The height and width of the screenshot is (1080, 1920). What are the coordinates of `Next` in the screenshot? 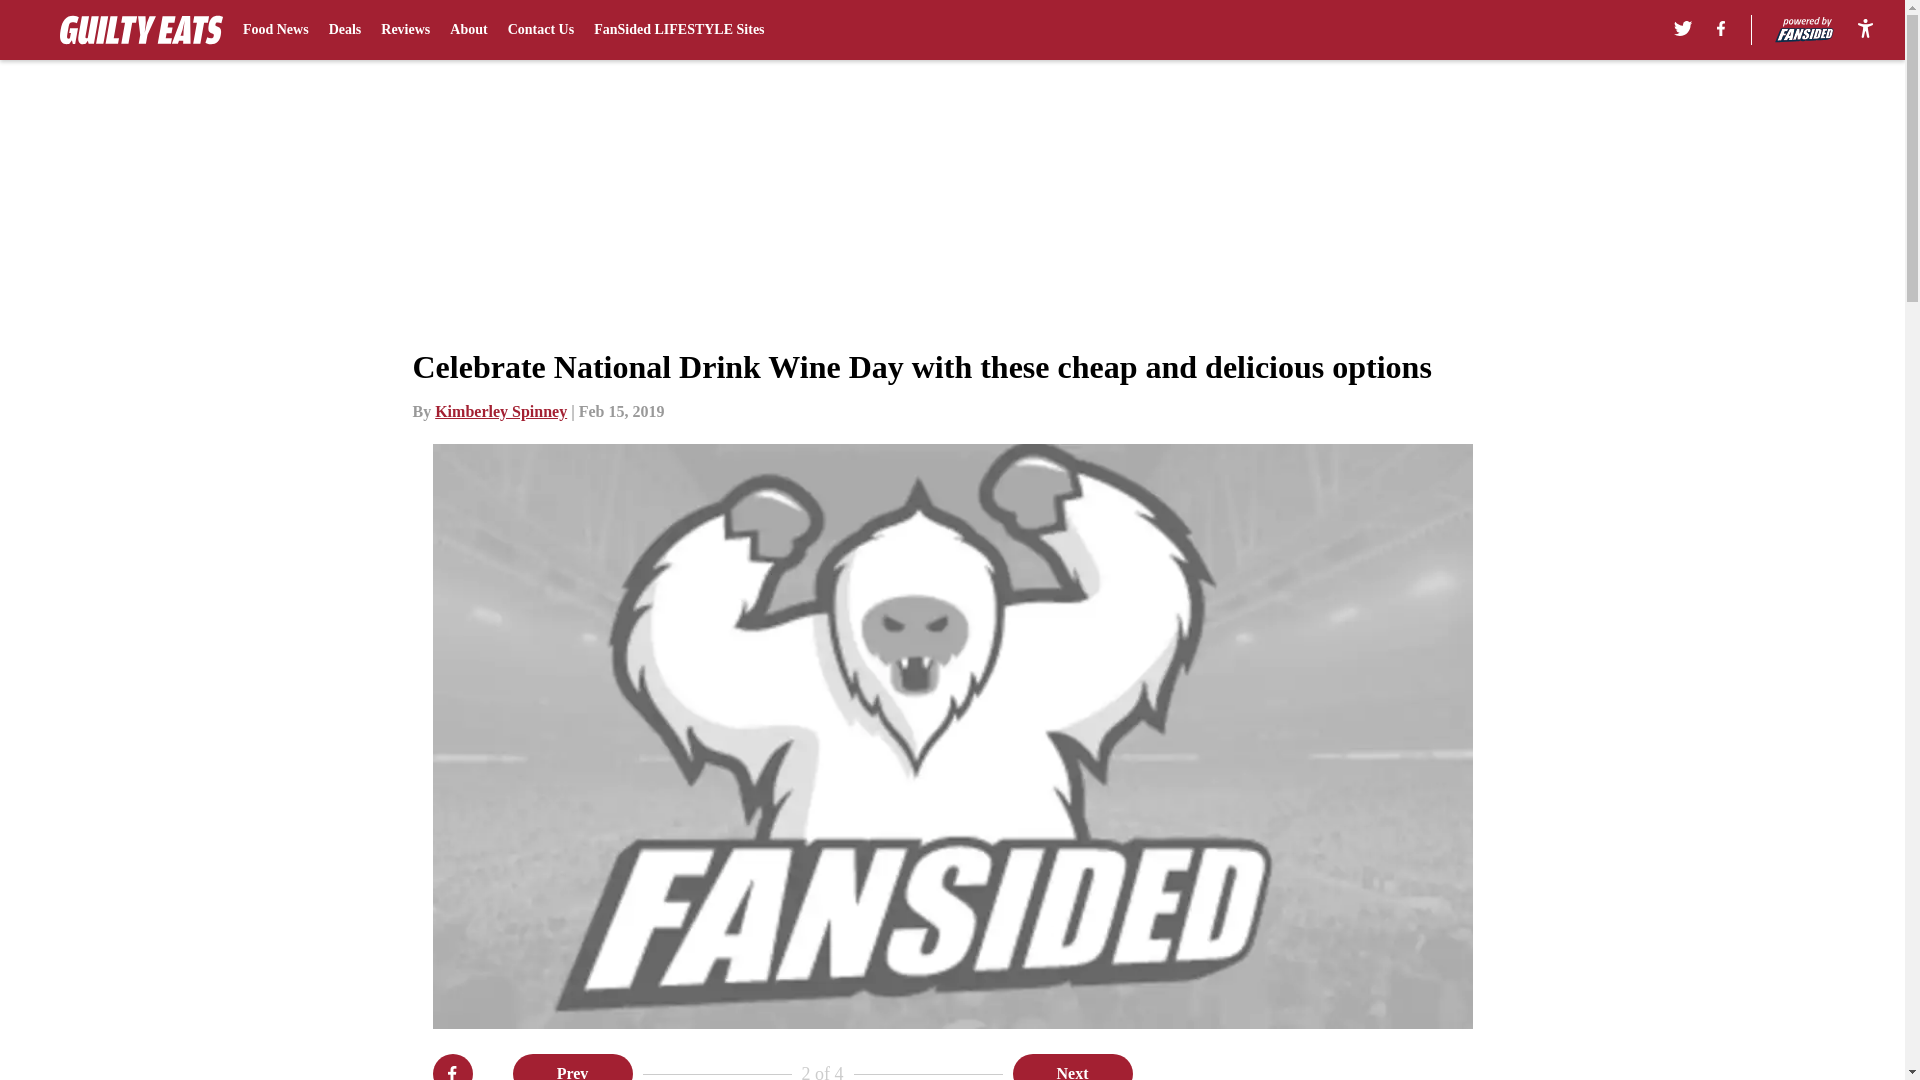 It's located at (1072, 1067).